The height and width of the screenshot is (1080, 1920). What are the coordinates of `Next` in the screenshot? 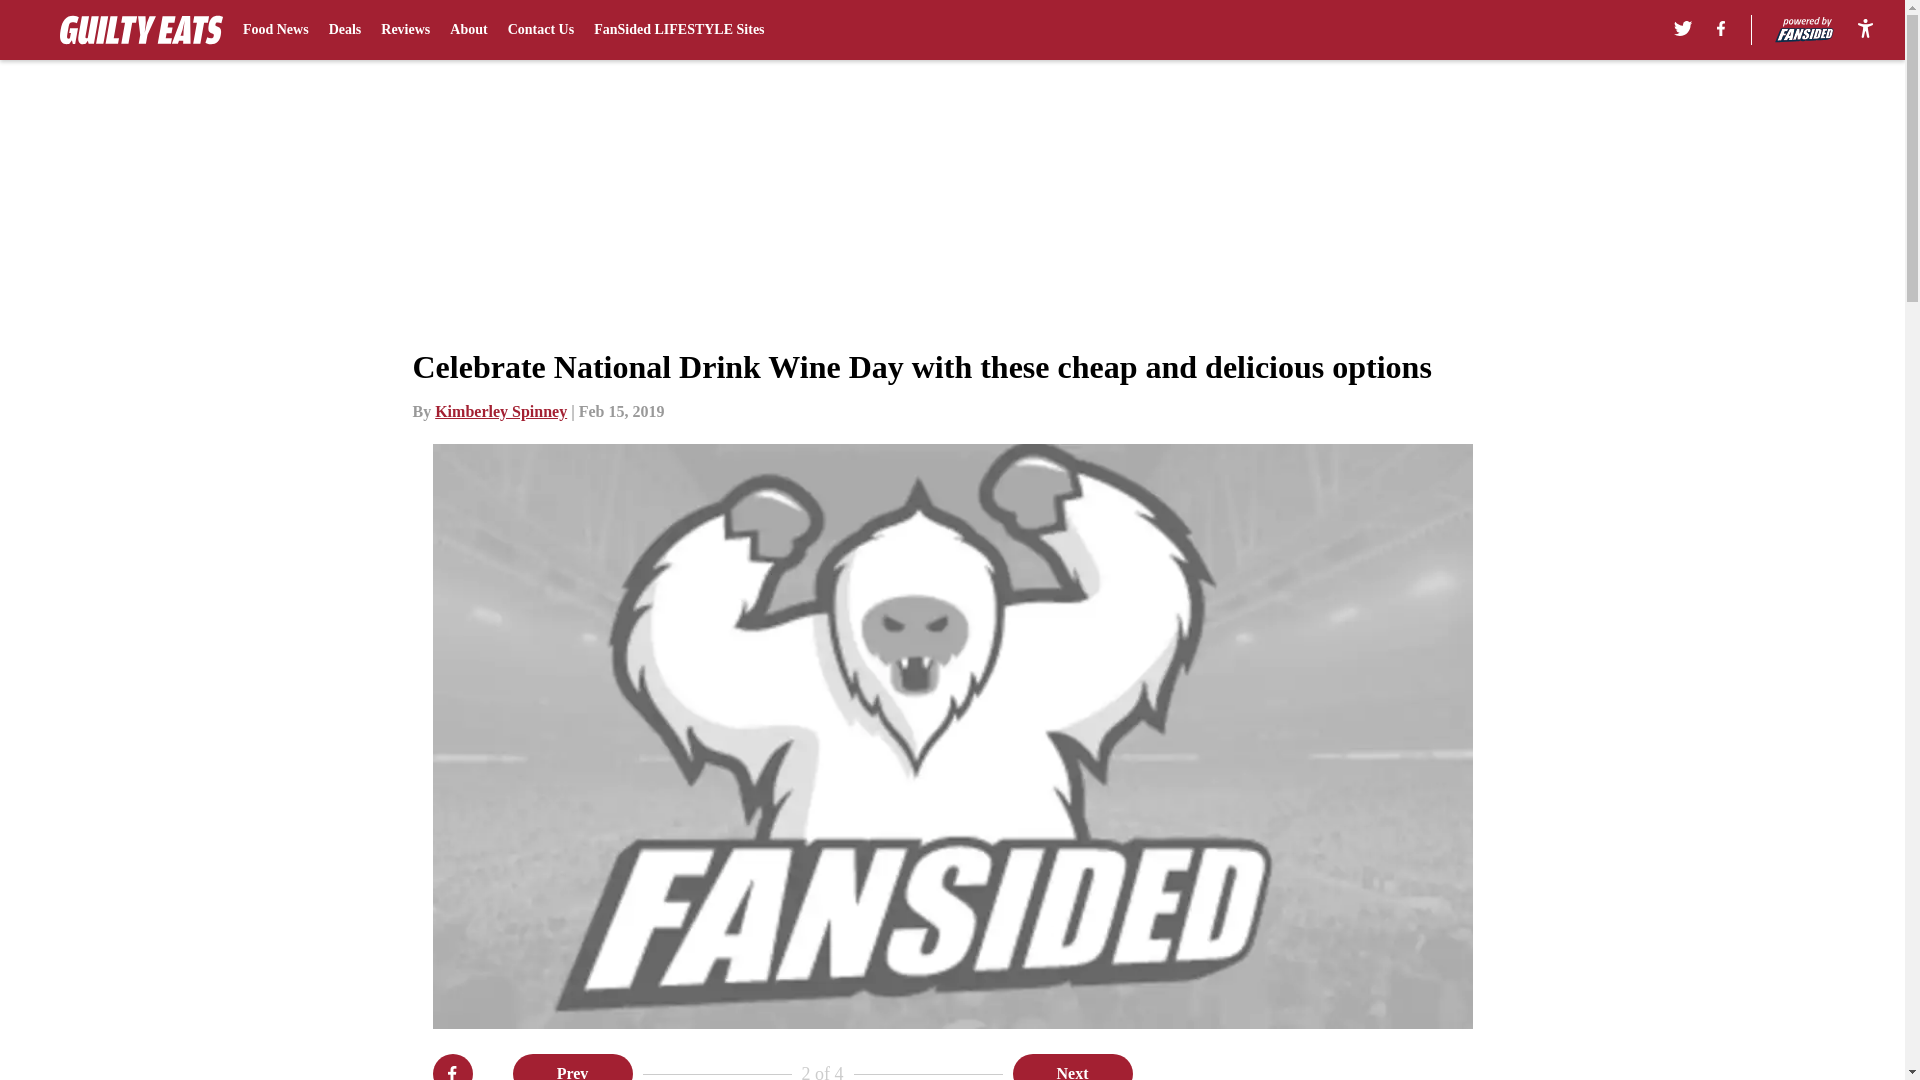 It's located at (1072, 1067).